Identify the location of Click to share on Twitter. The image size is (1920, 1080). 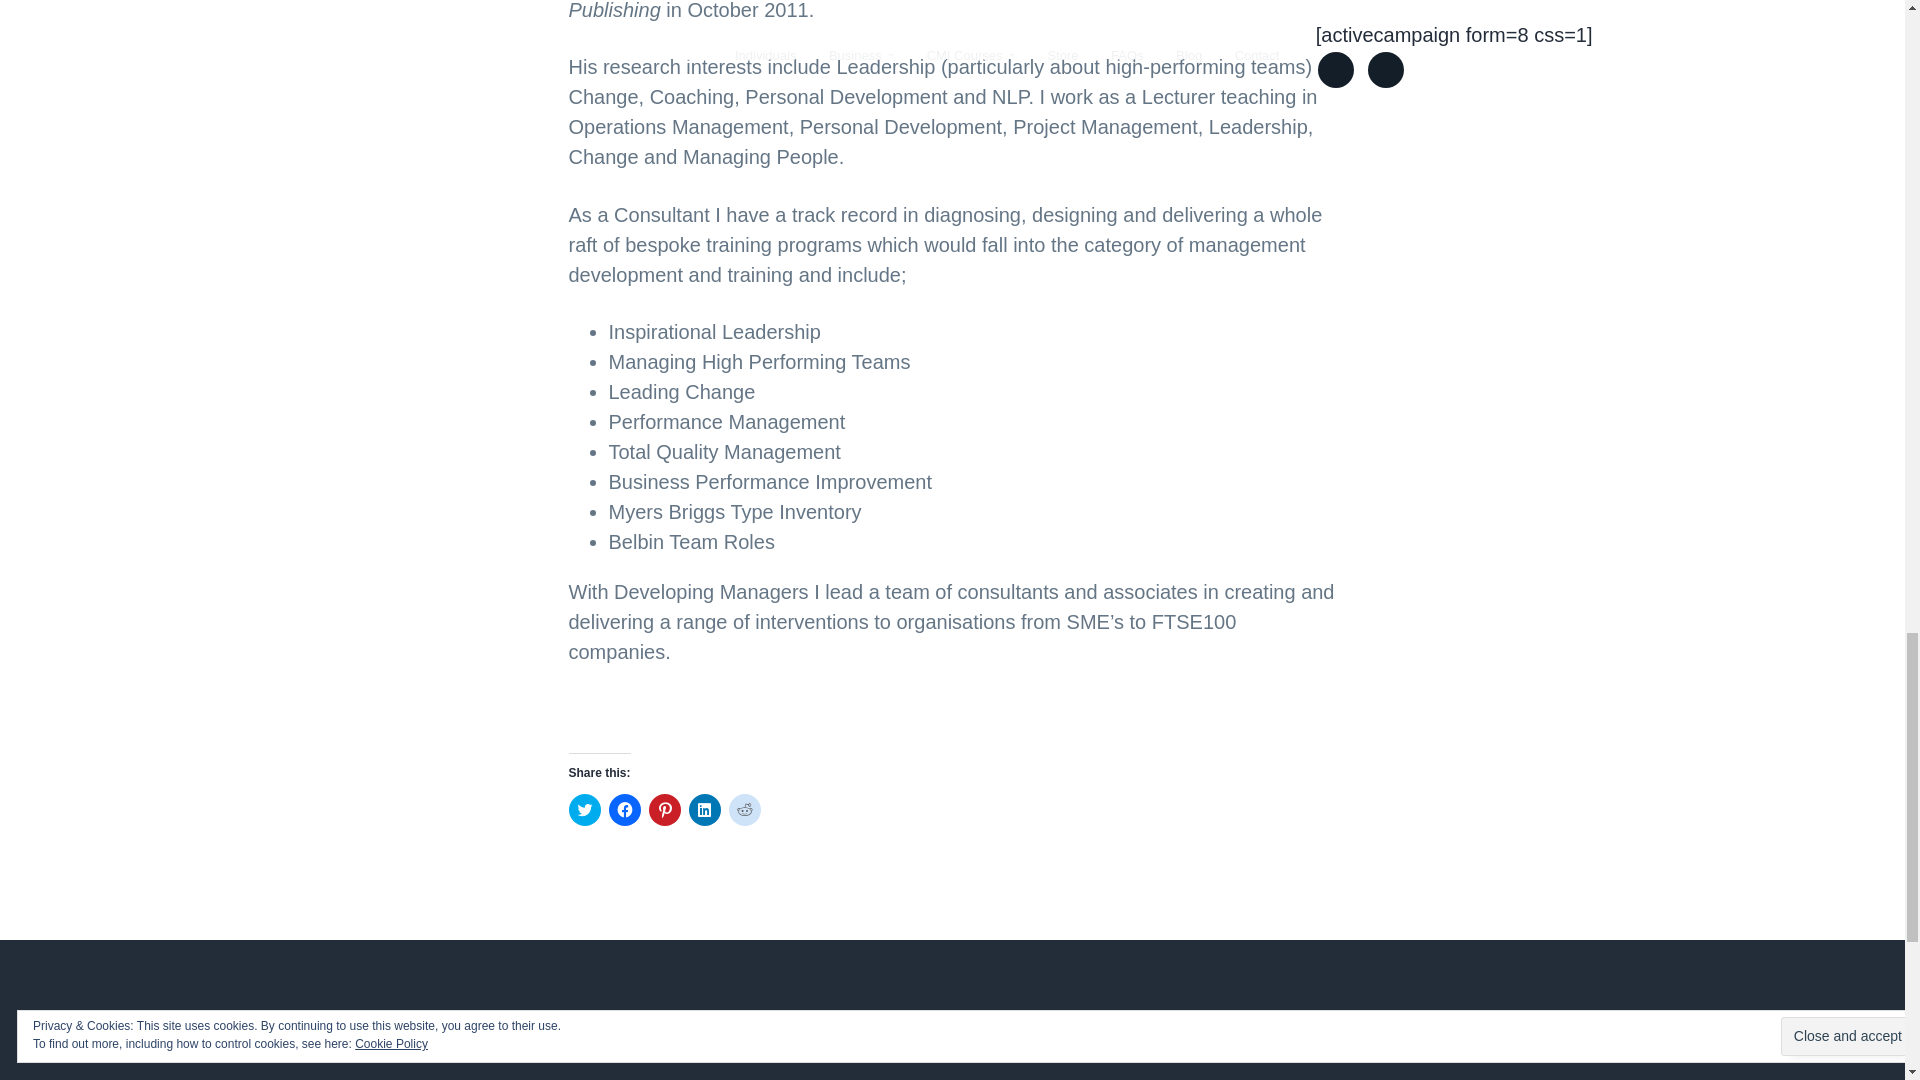
(584, 810).